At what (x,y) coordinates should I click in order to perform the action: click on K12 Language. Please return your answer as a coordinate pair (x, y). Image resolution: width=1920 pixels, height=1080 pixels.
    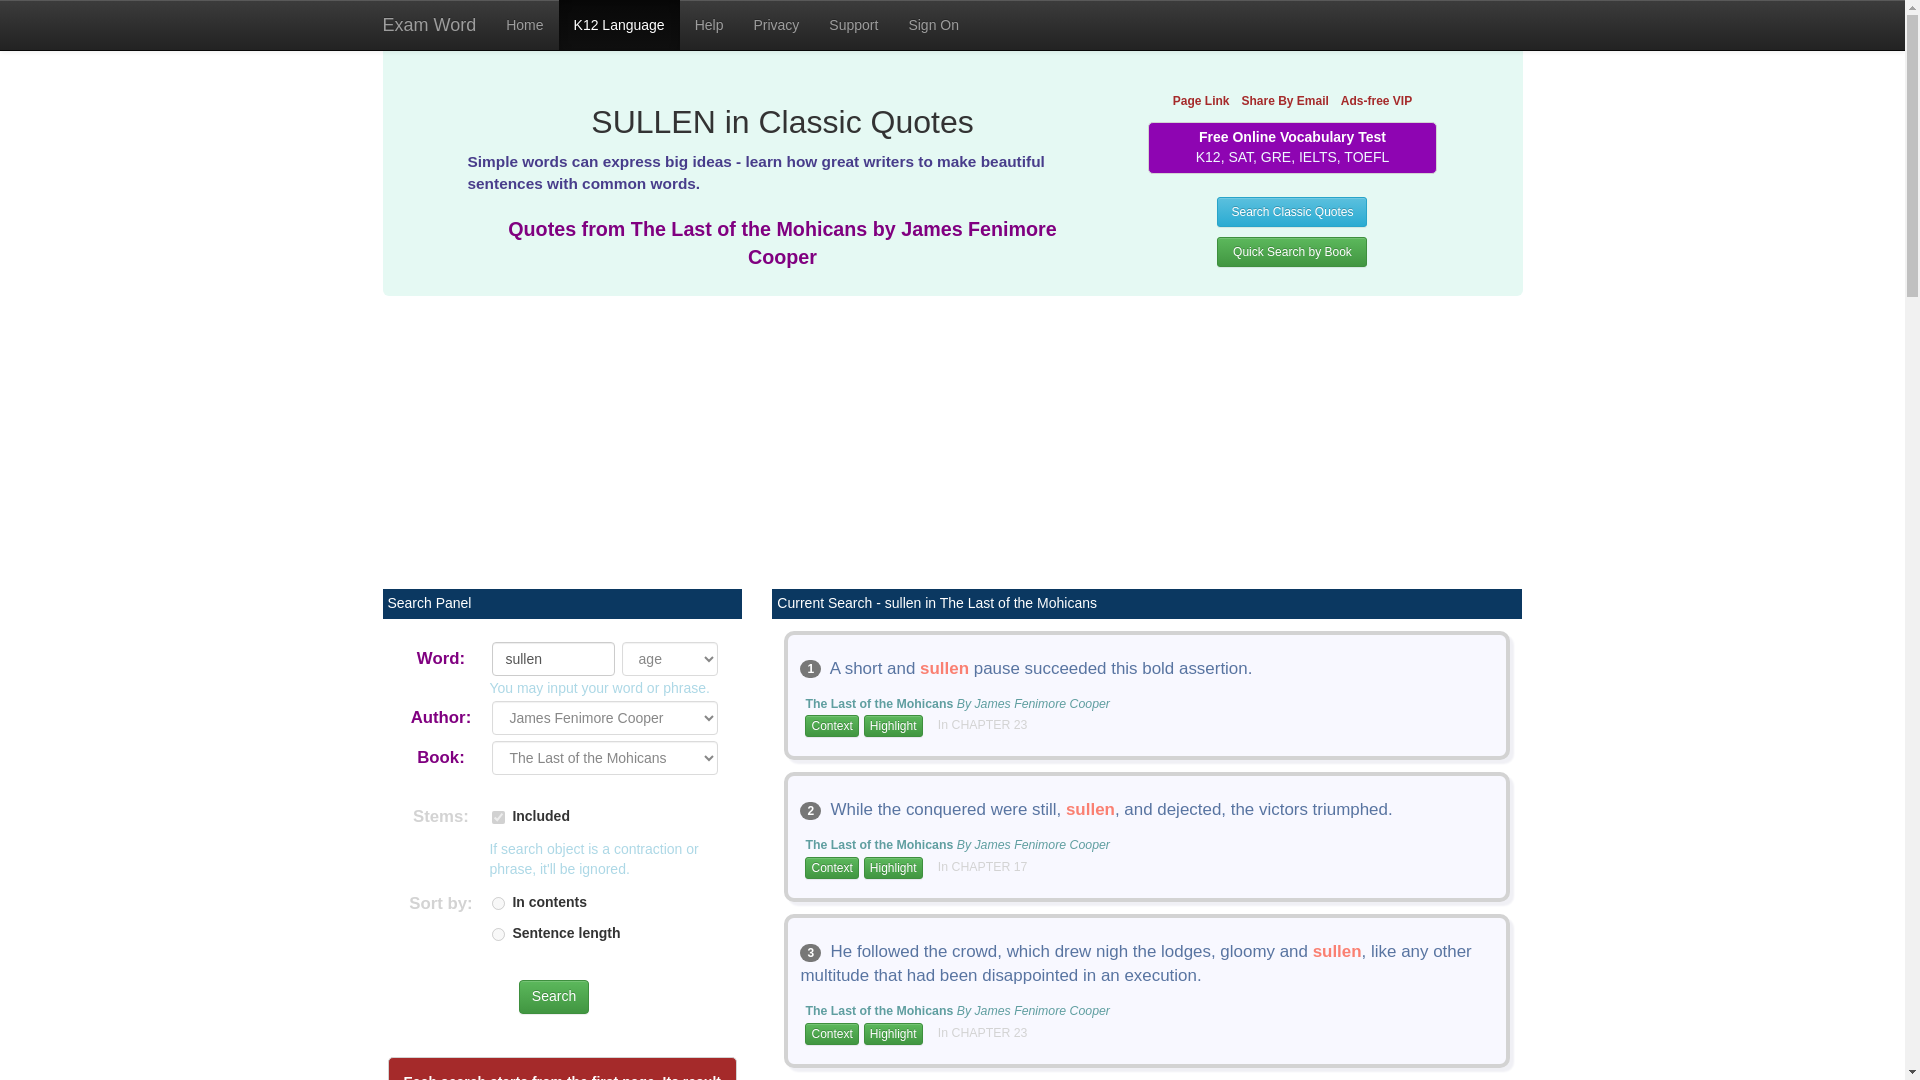
    Looking at the image, I should click on (618, 24).